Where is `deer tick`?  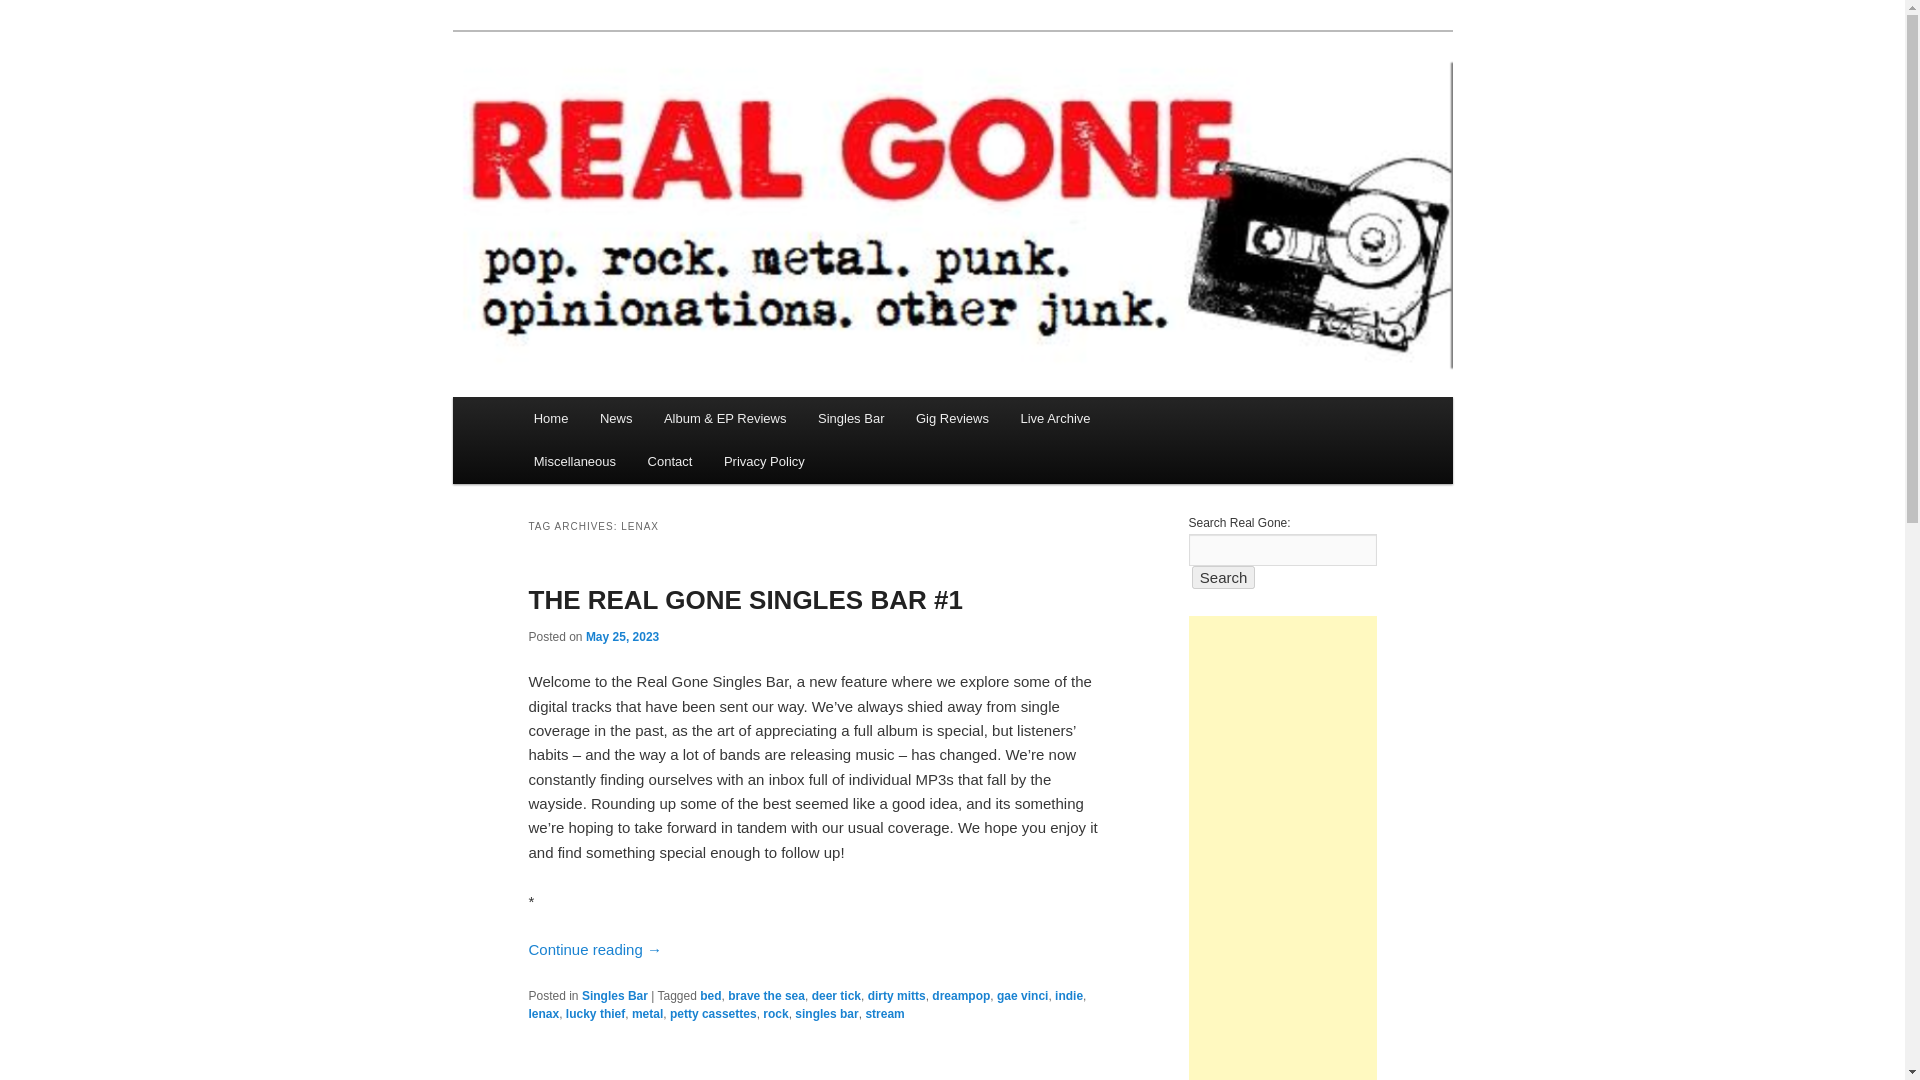 deer tick is located at coordinates (836, 996).